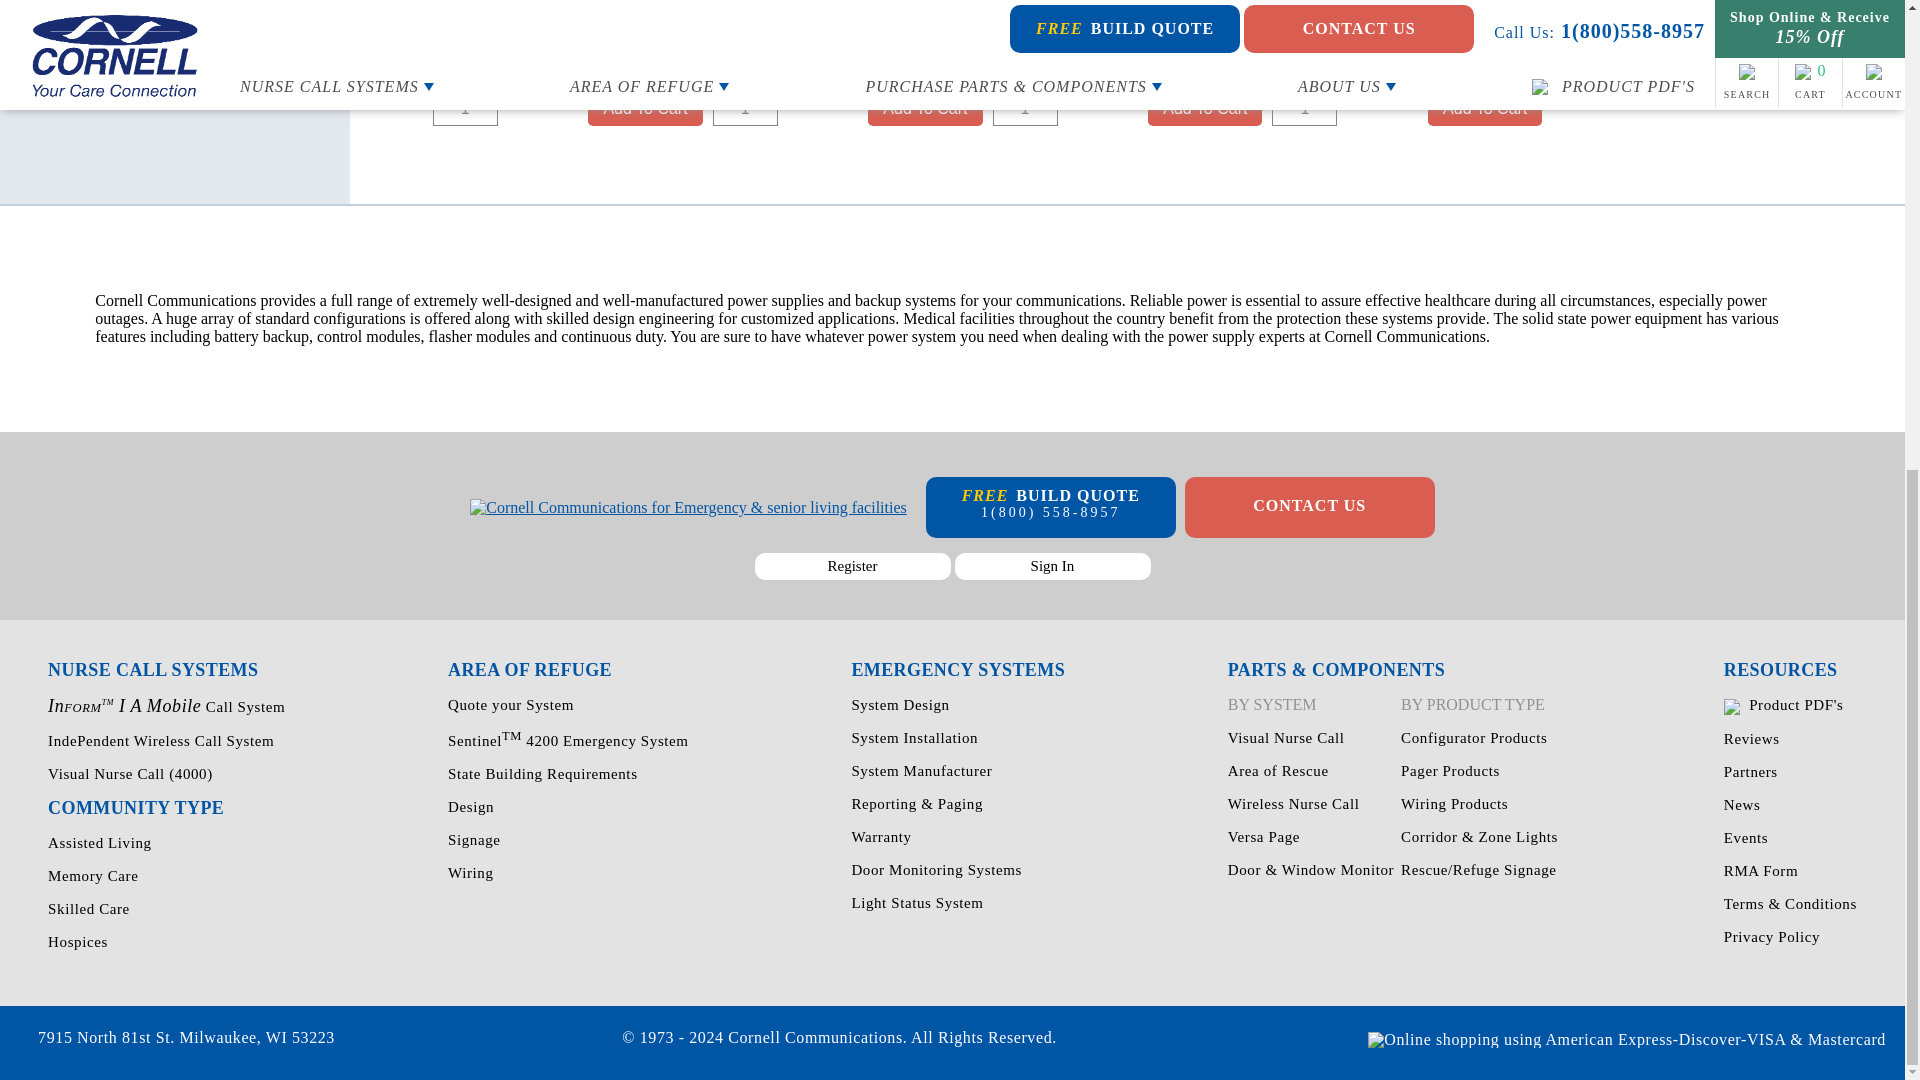 The height and width of the screenshot is (1080, 1920). I want to click on 1, so click(1304, 108).